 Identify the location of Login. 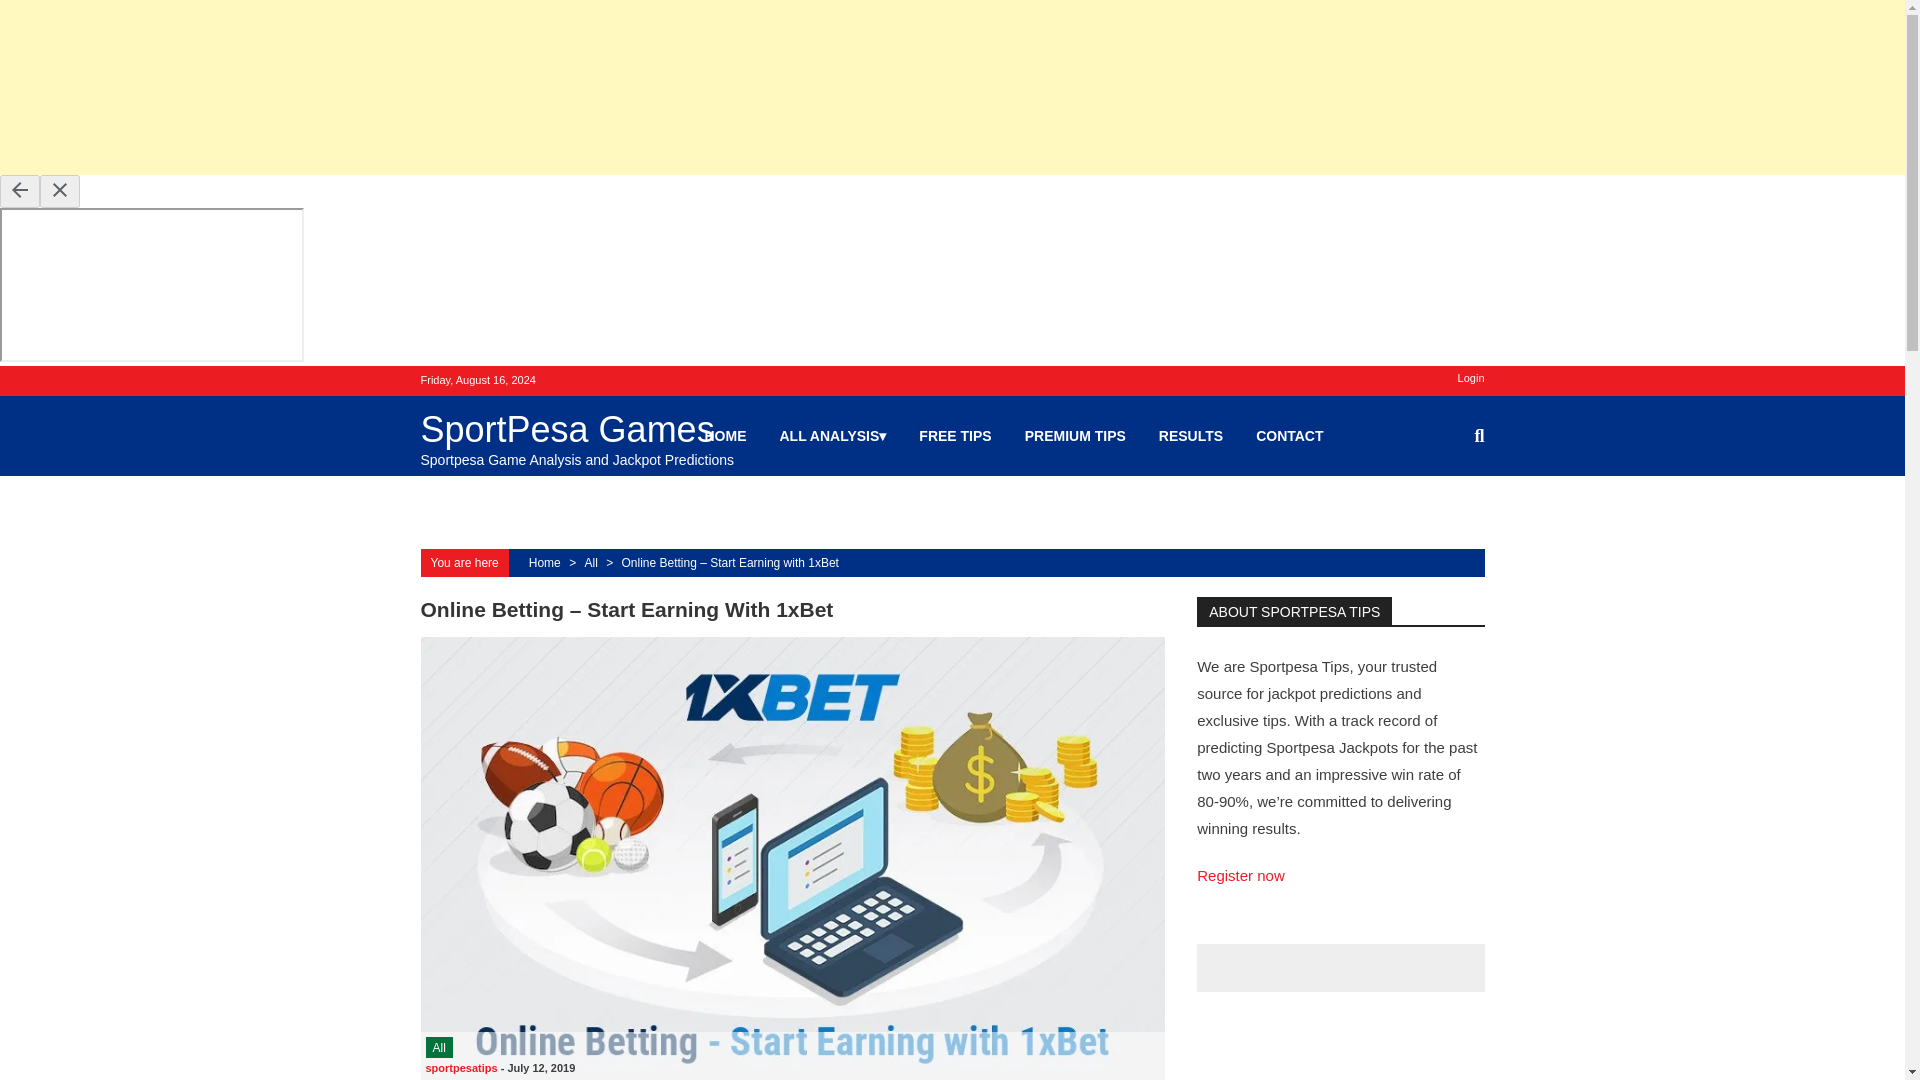
(1470, 378).